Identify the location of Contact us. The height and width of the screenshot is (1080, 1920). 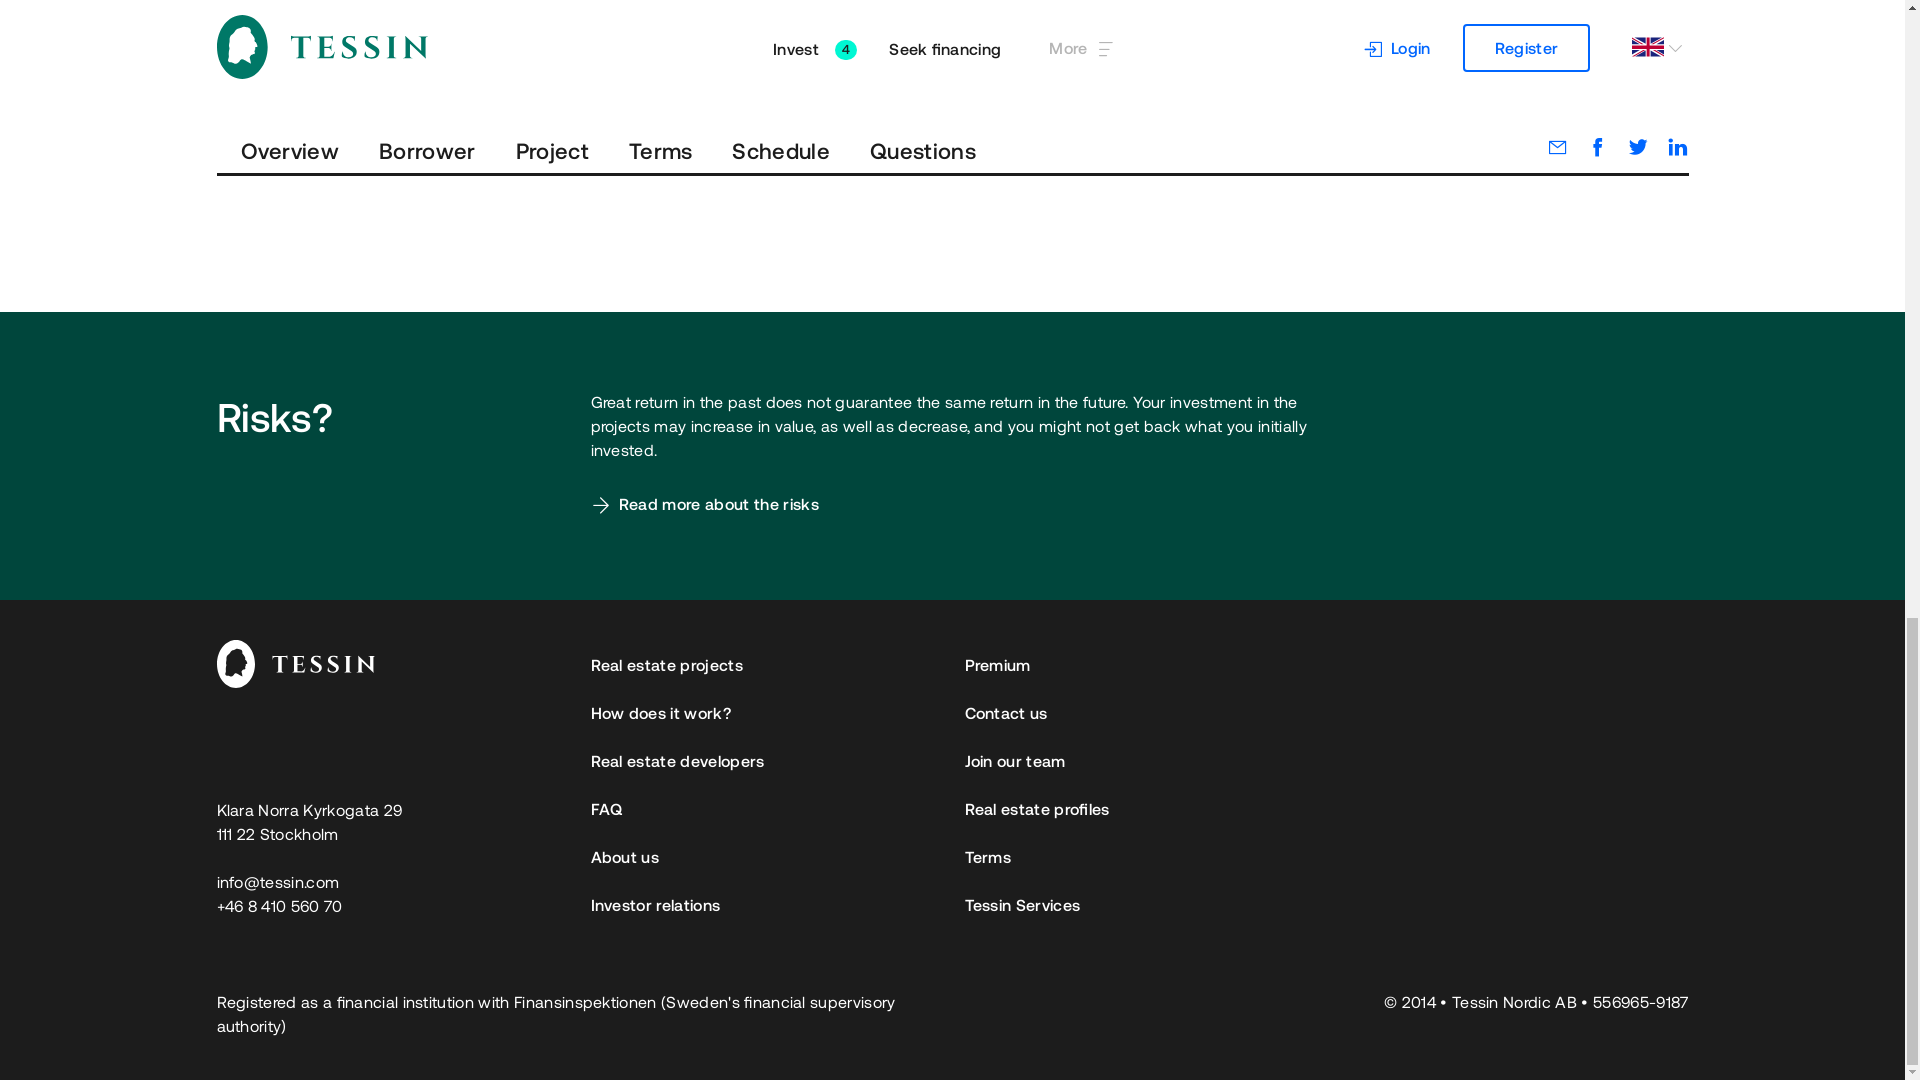
(1325, 711).